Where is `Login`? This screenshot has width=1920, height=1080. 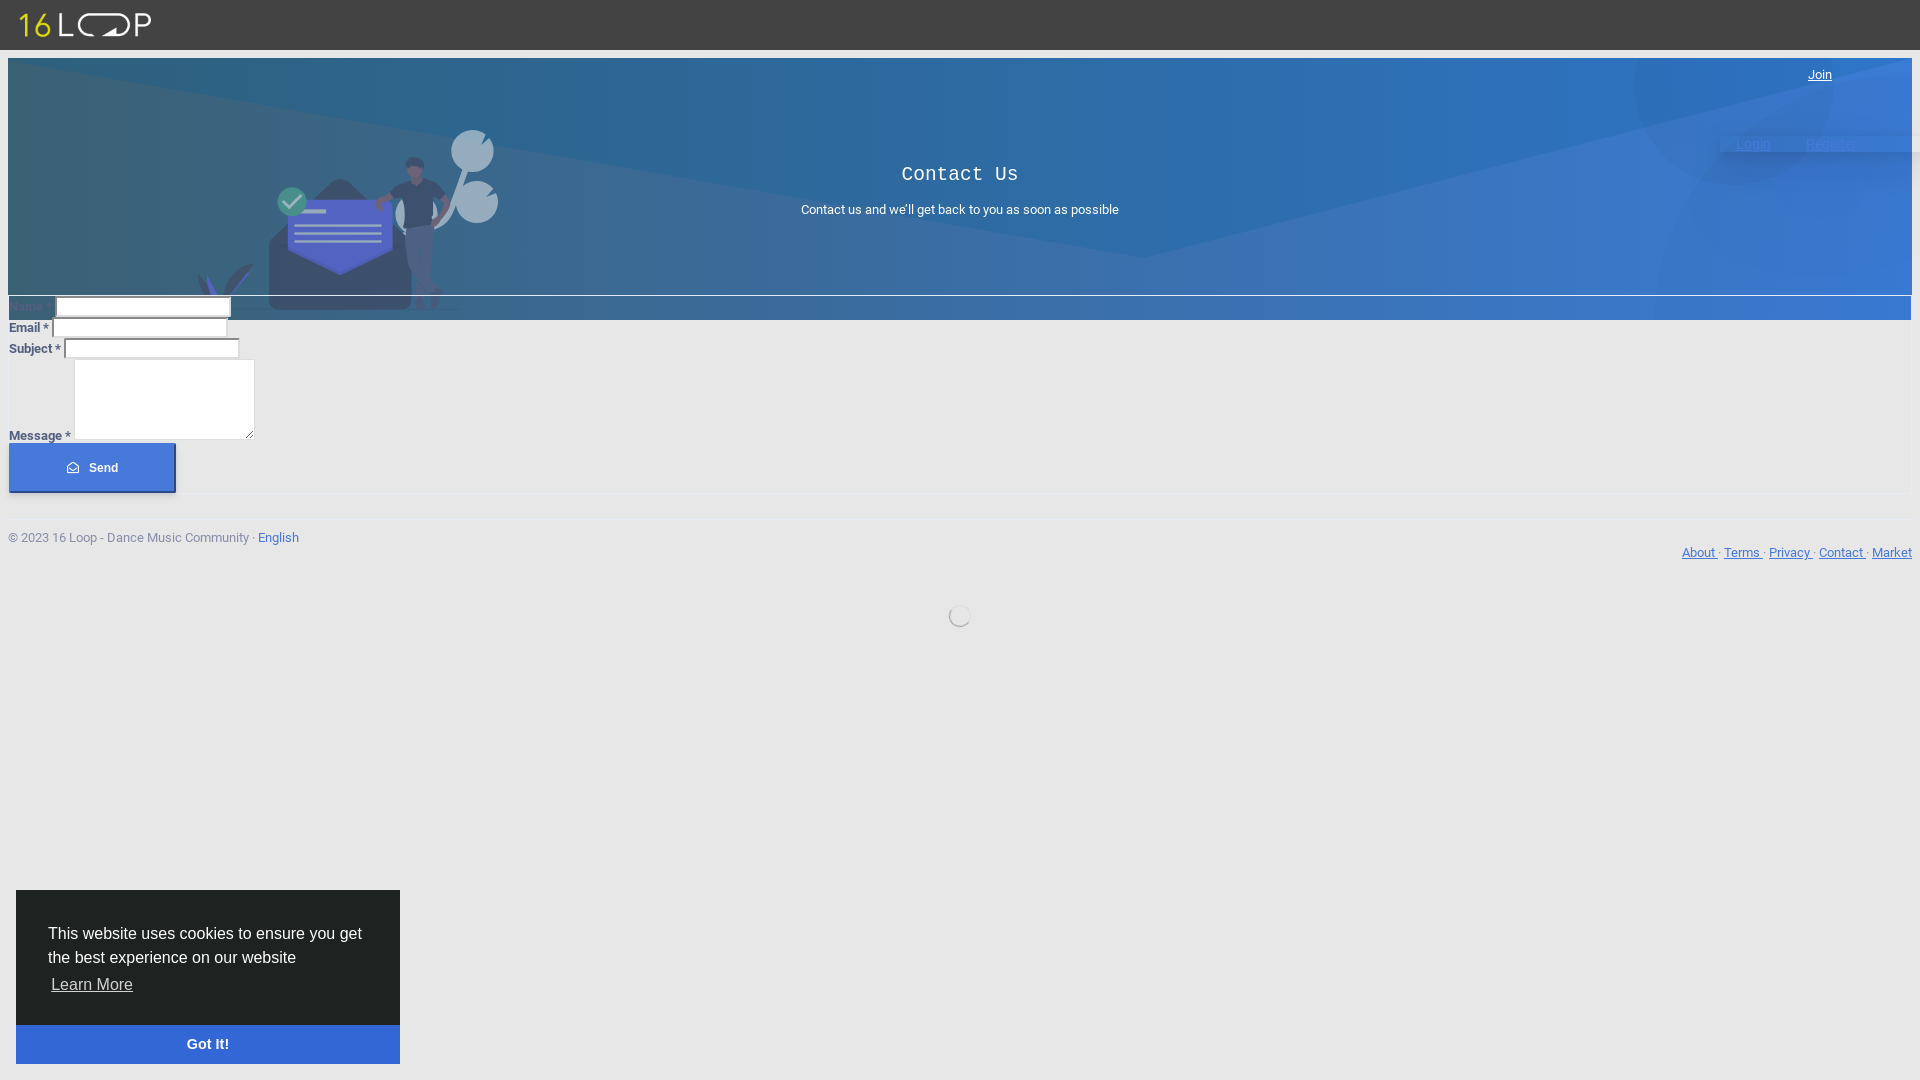
Login is located at coordinates (1754, 144).